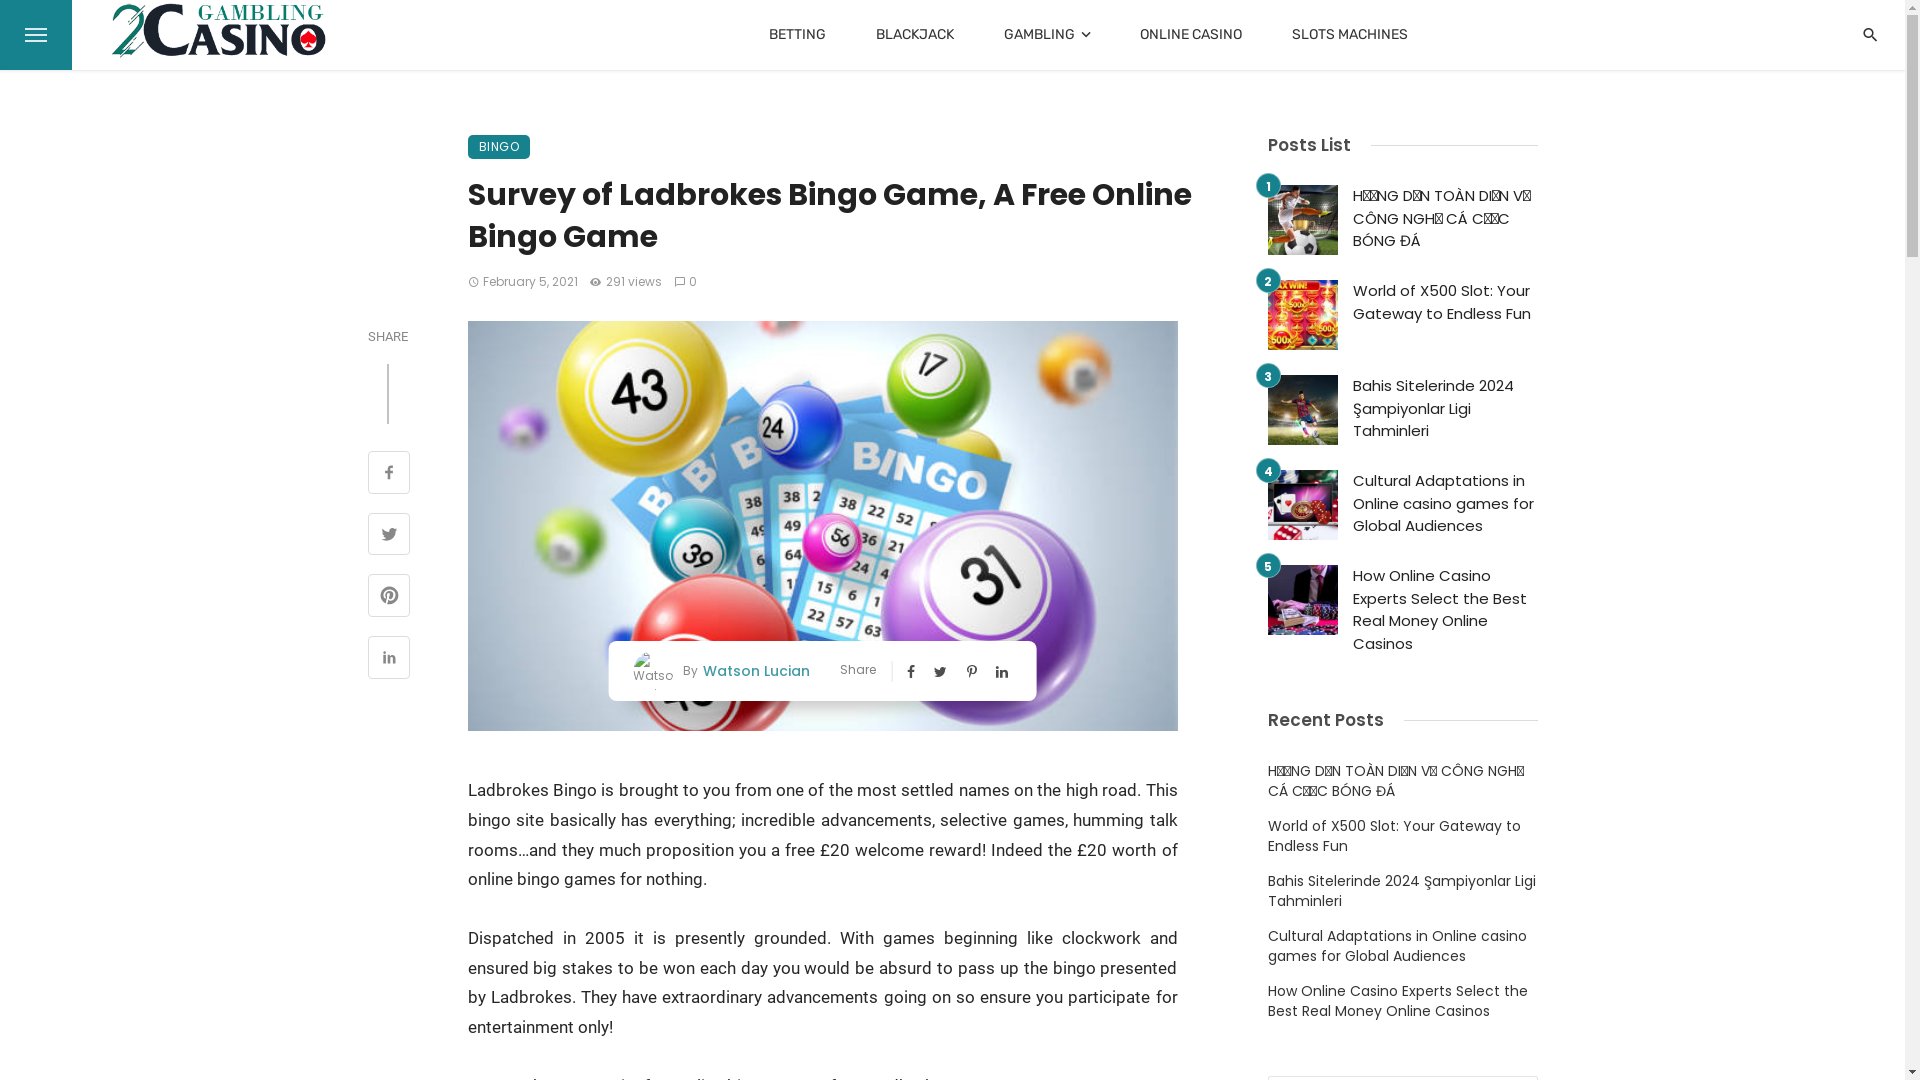  I want to click on World of X500 Slot: Your Gateway to Endless Fun, so click(1403, 836).